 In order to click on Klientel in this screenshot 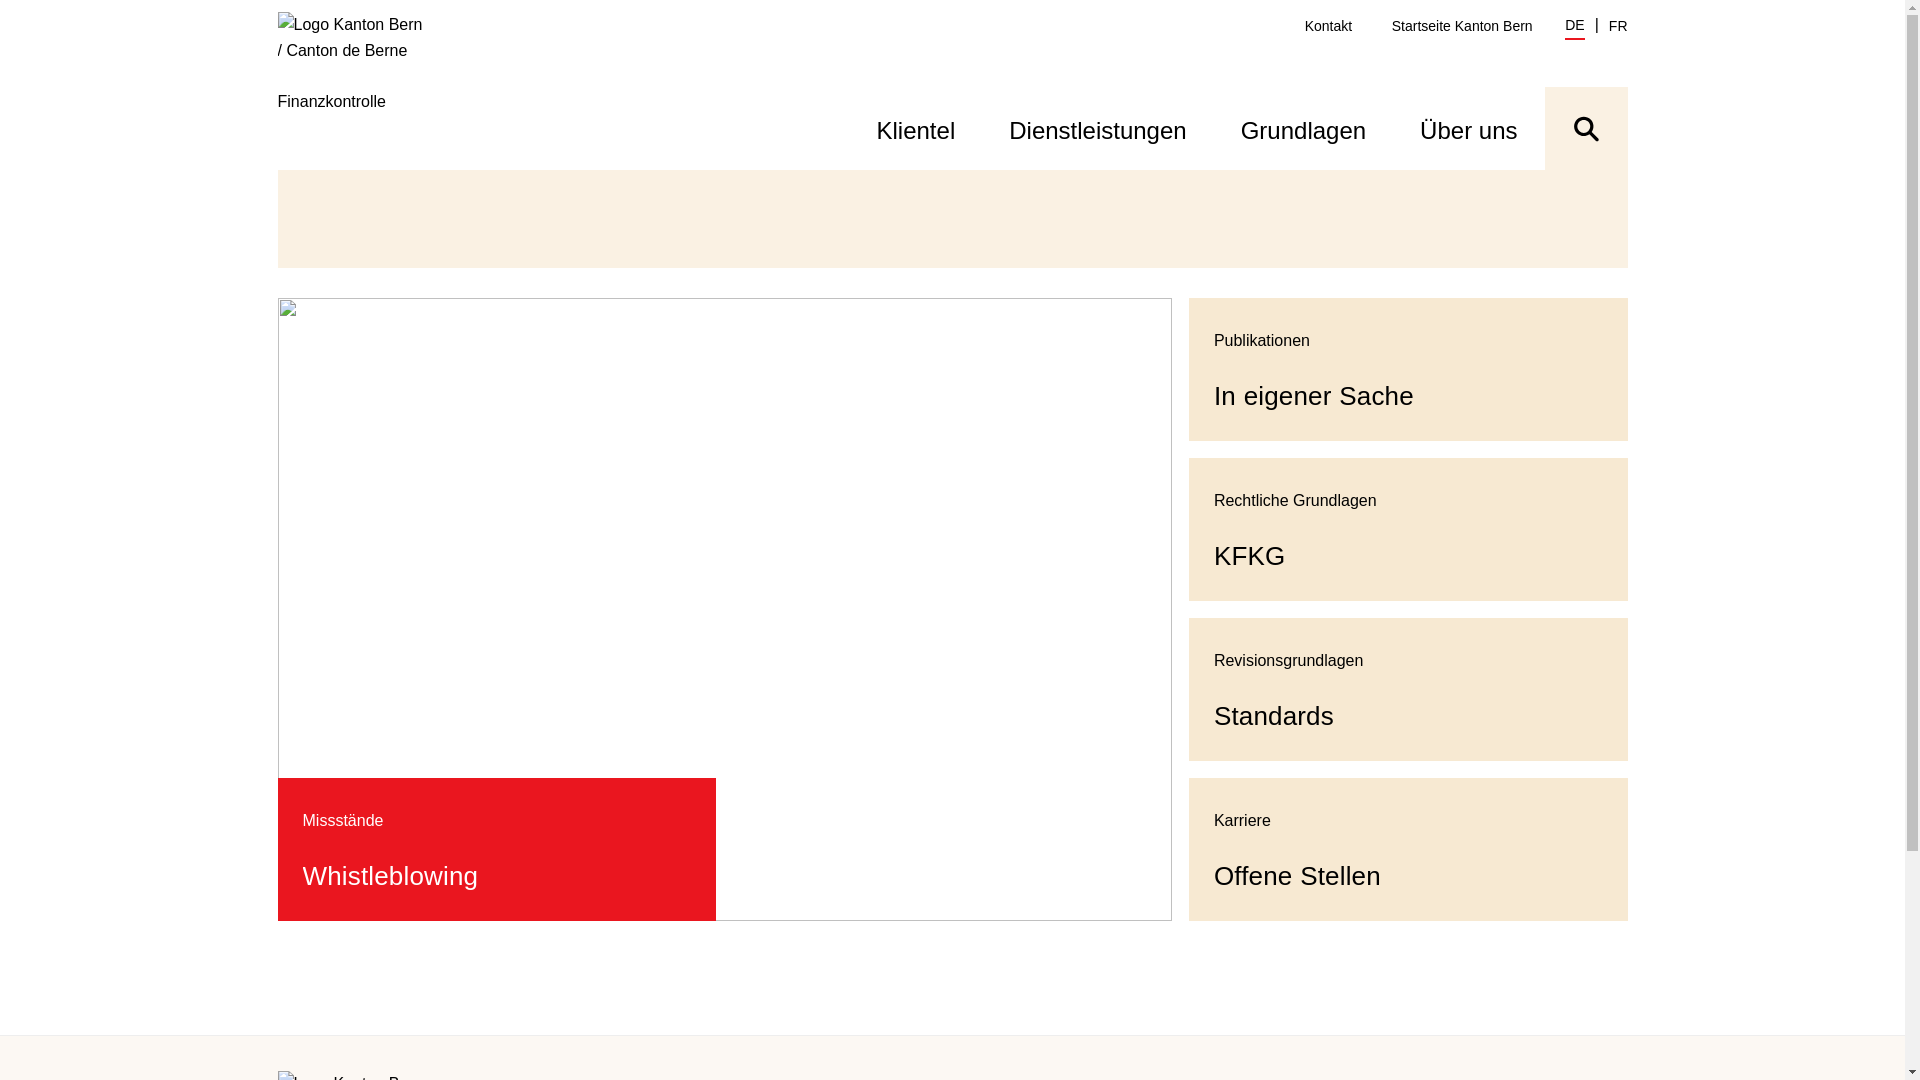, I will do `click(916, 128)`.